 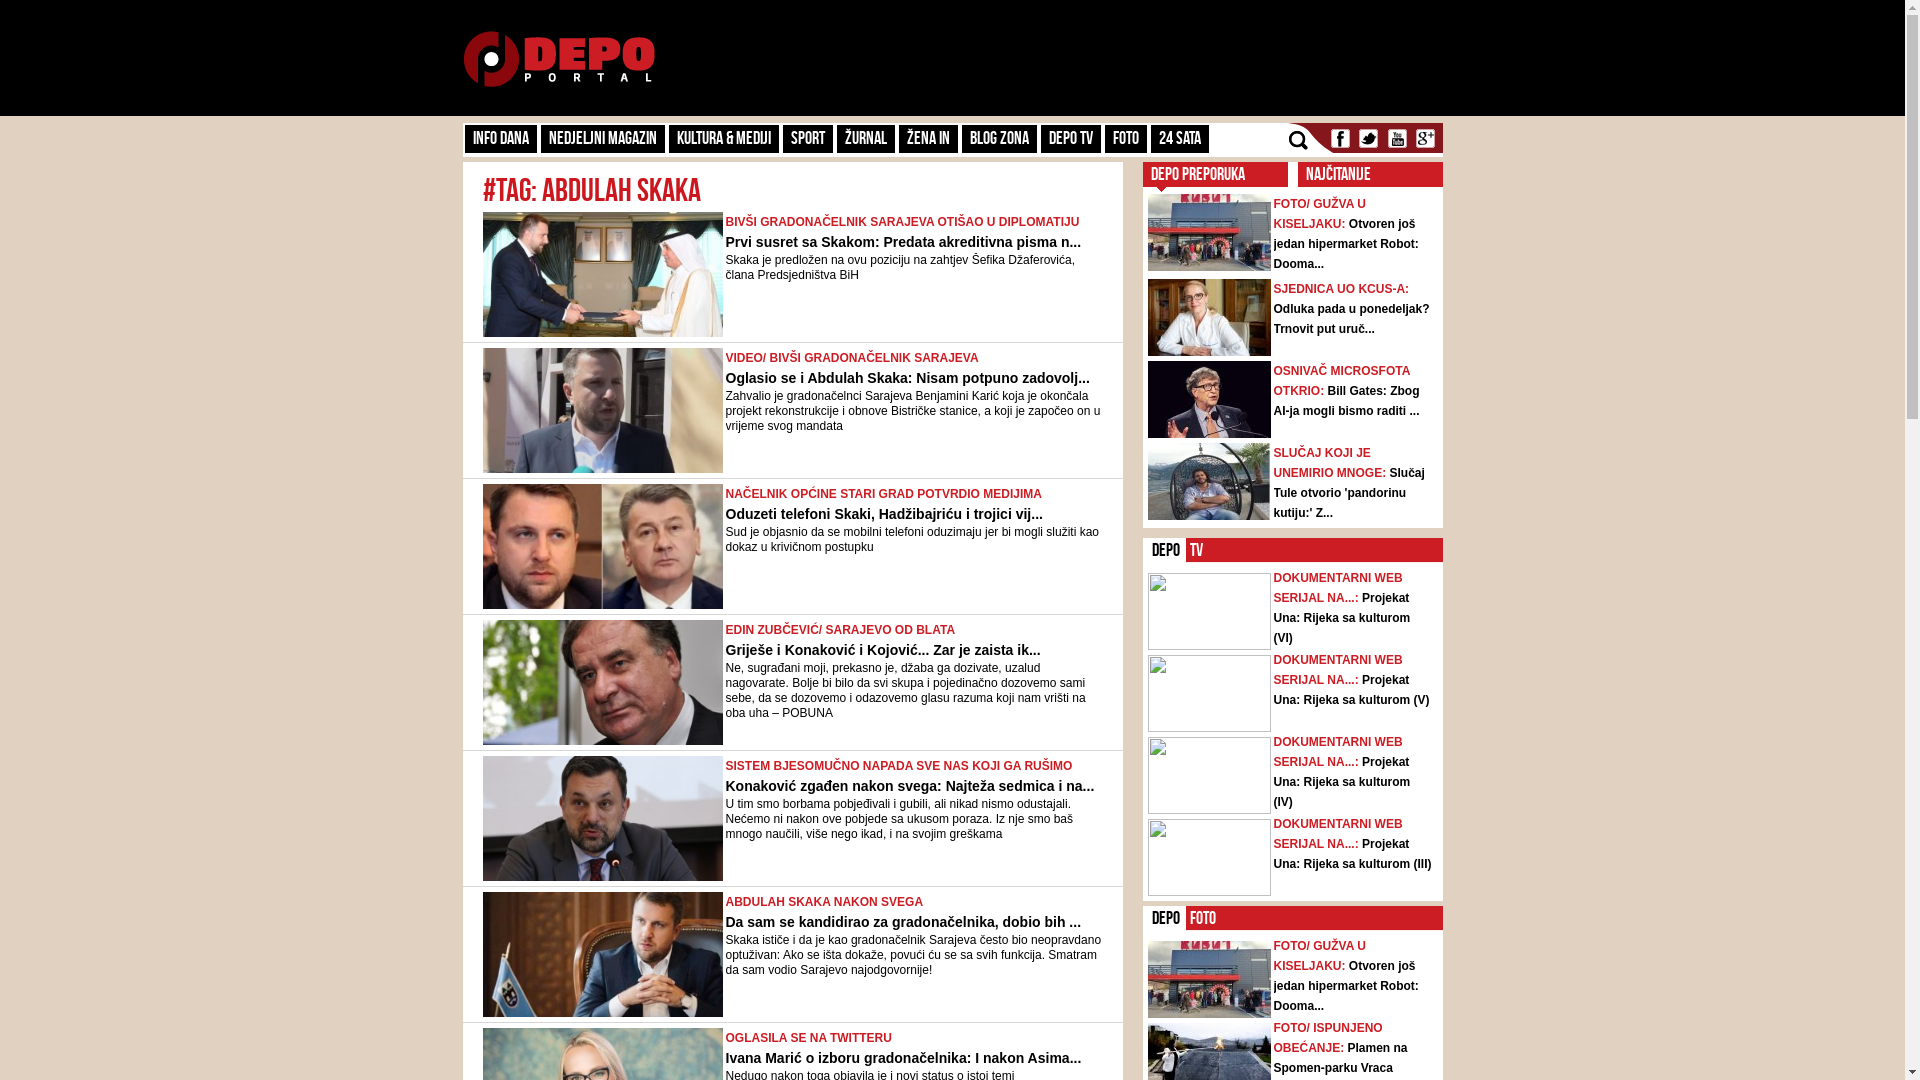 What do you see at coordinates (1338, 588) in the screenshot?
I see `DOKUMENTARNI WEB SERIJAL NA...:` at bounding box center [1338, 588].